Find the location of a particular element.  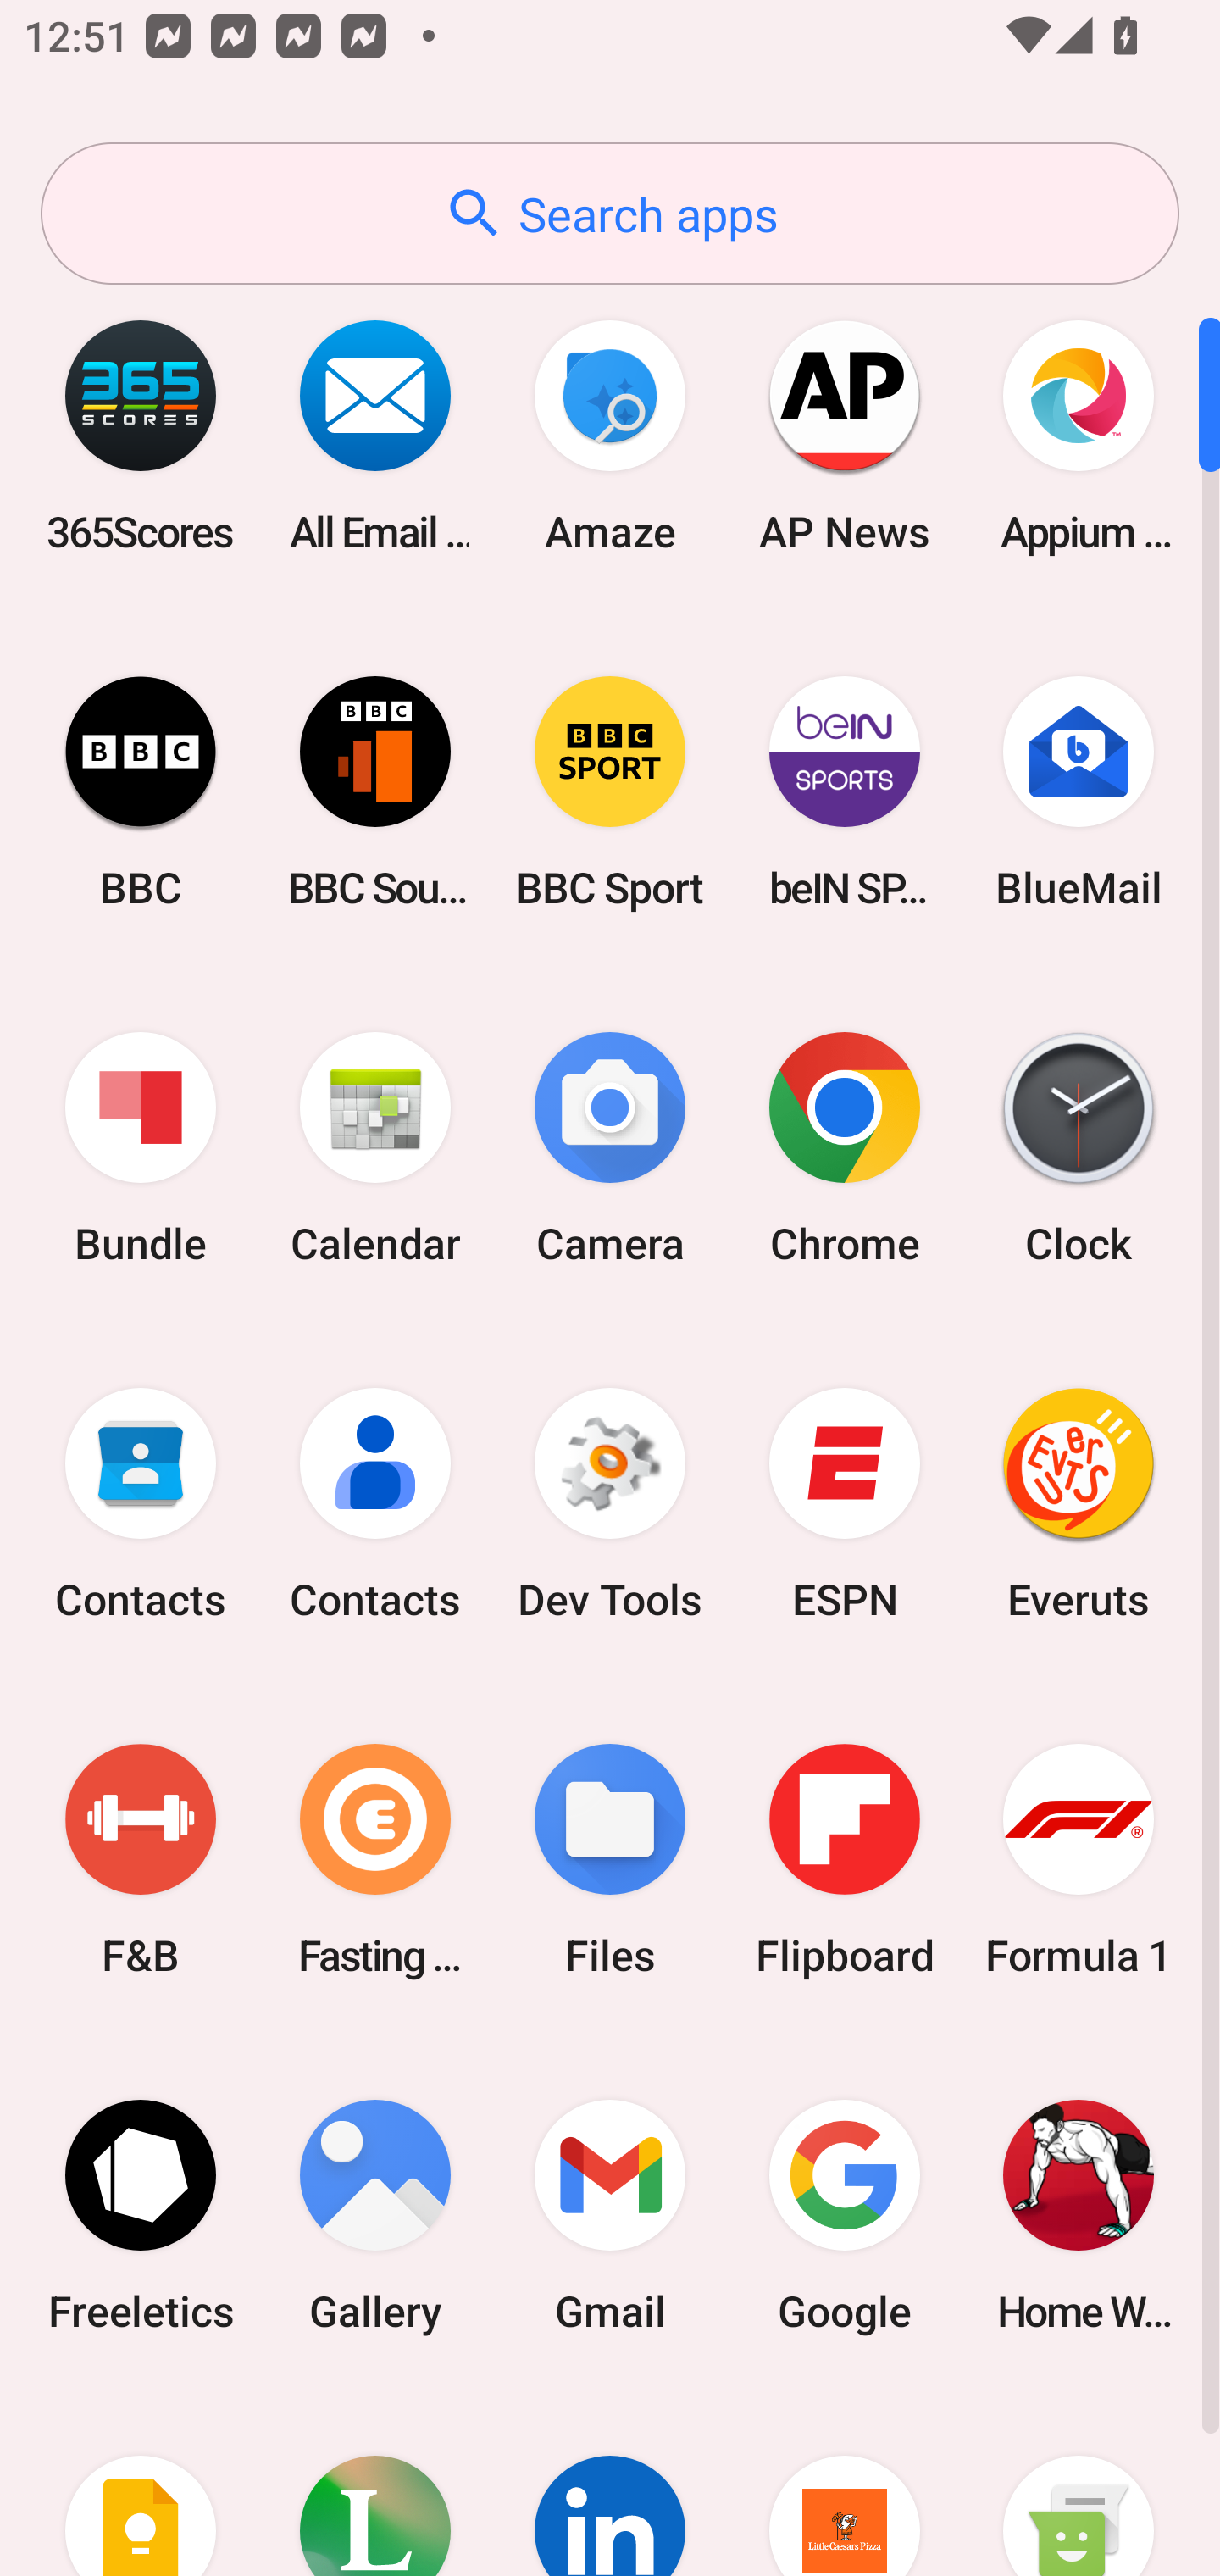

BlueMail is located at coordinates (1079, 791).